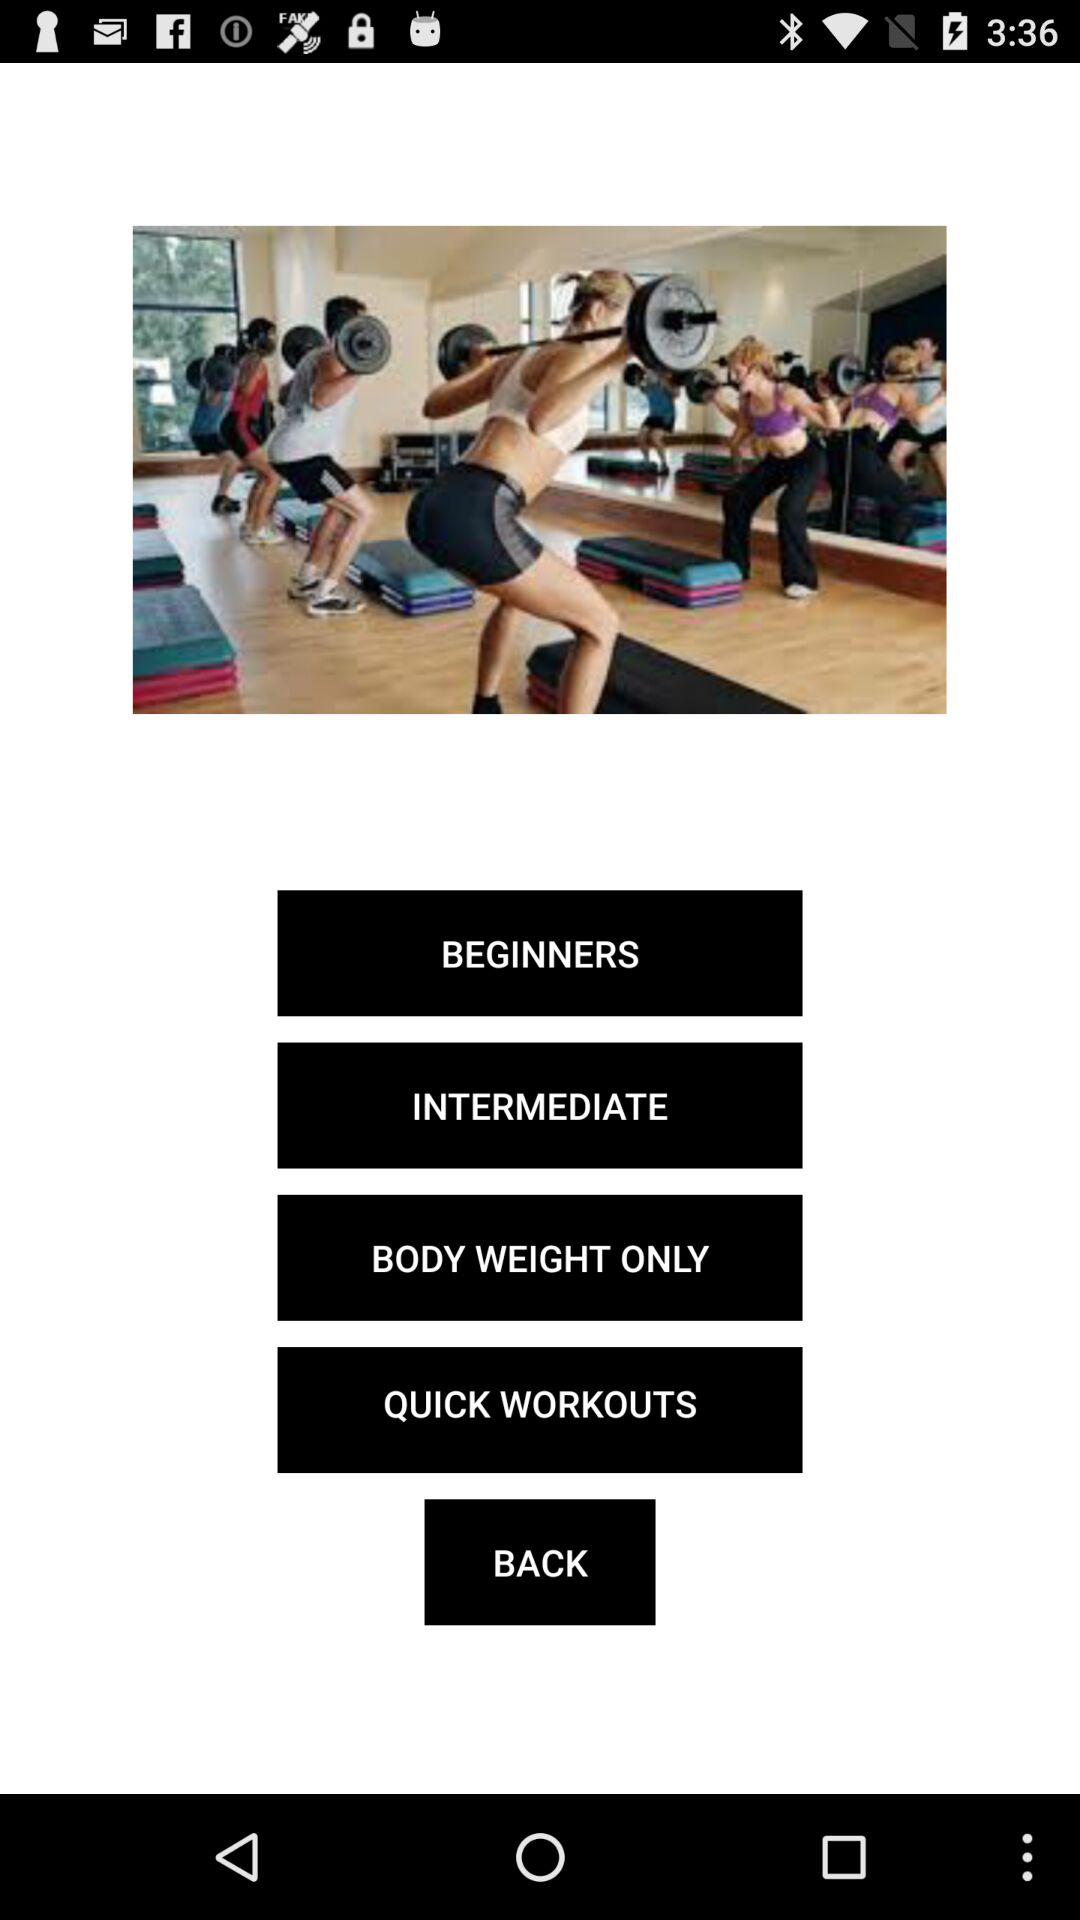 This screenshot has width=1080, height=1920. What do you see at coordinates (540, 1410) in the screenshot?
I see `jump to quick workouts button` at bounding box center [540, 1410].